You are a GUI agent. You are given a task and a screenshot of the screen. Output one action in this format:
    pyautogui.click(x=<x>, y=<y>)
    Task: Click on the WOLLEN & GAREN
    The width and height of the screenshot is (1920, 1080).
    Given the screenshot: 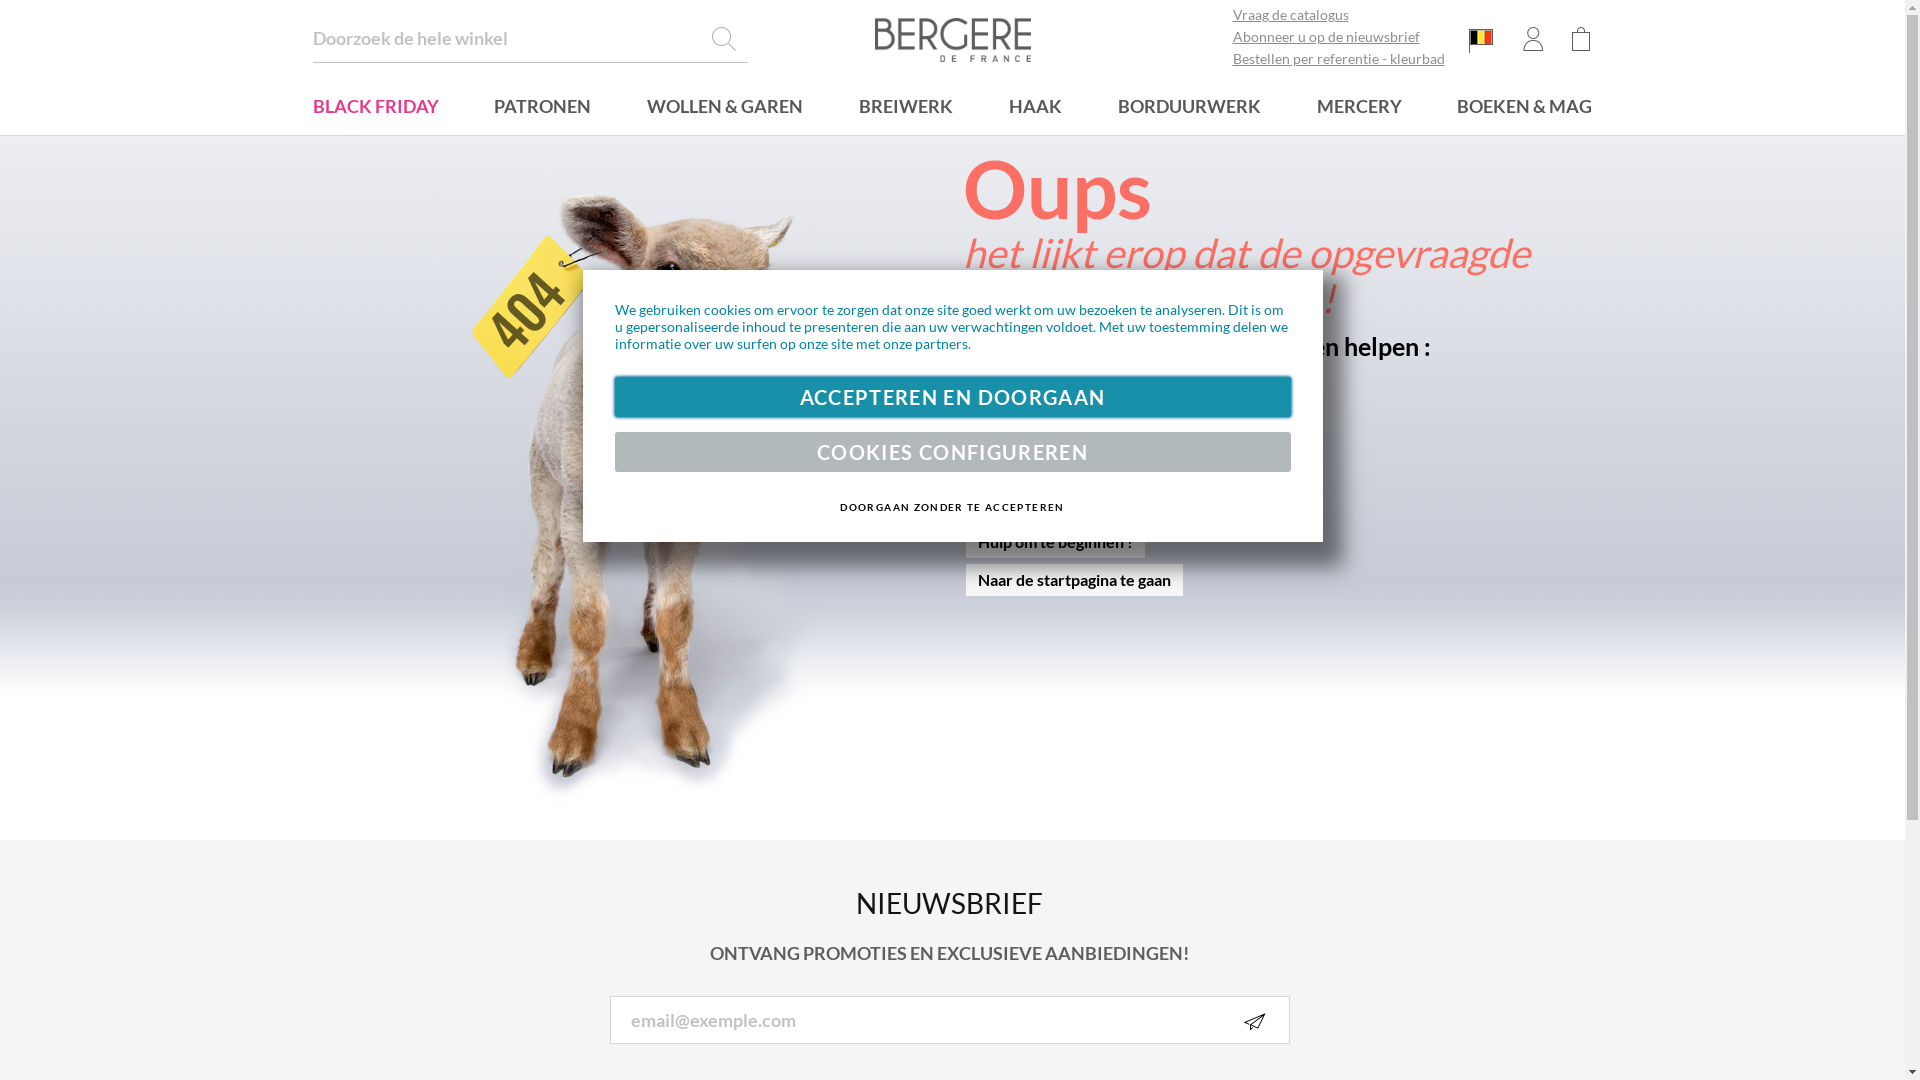 What is the action you would take?
    pyautogui.click(x=725, y=108)
    